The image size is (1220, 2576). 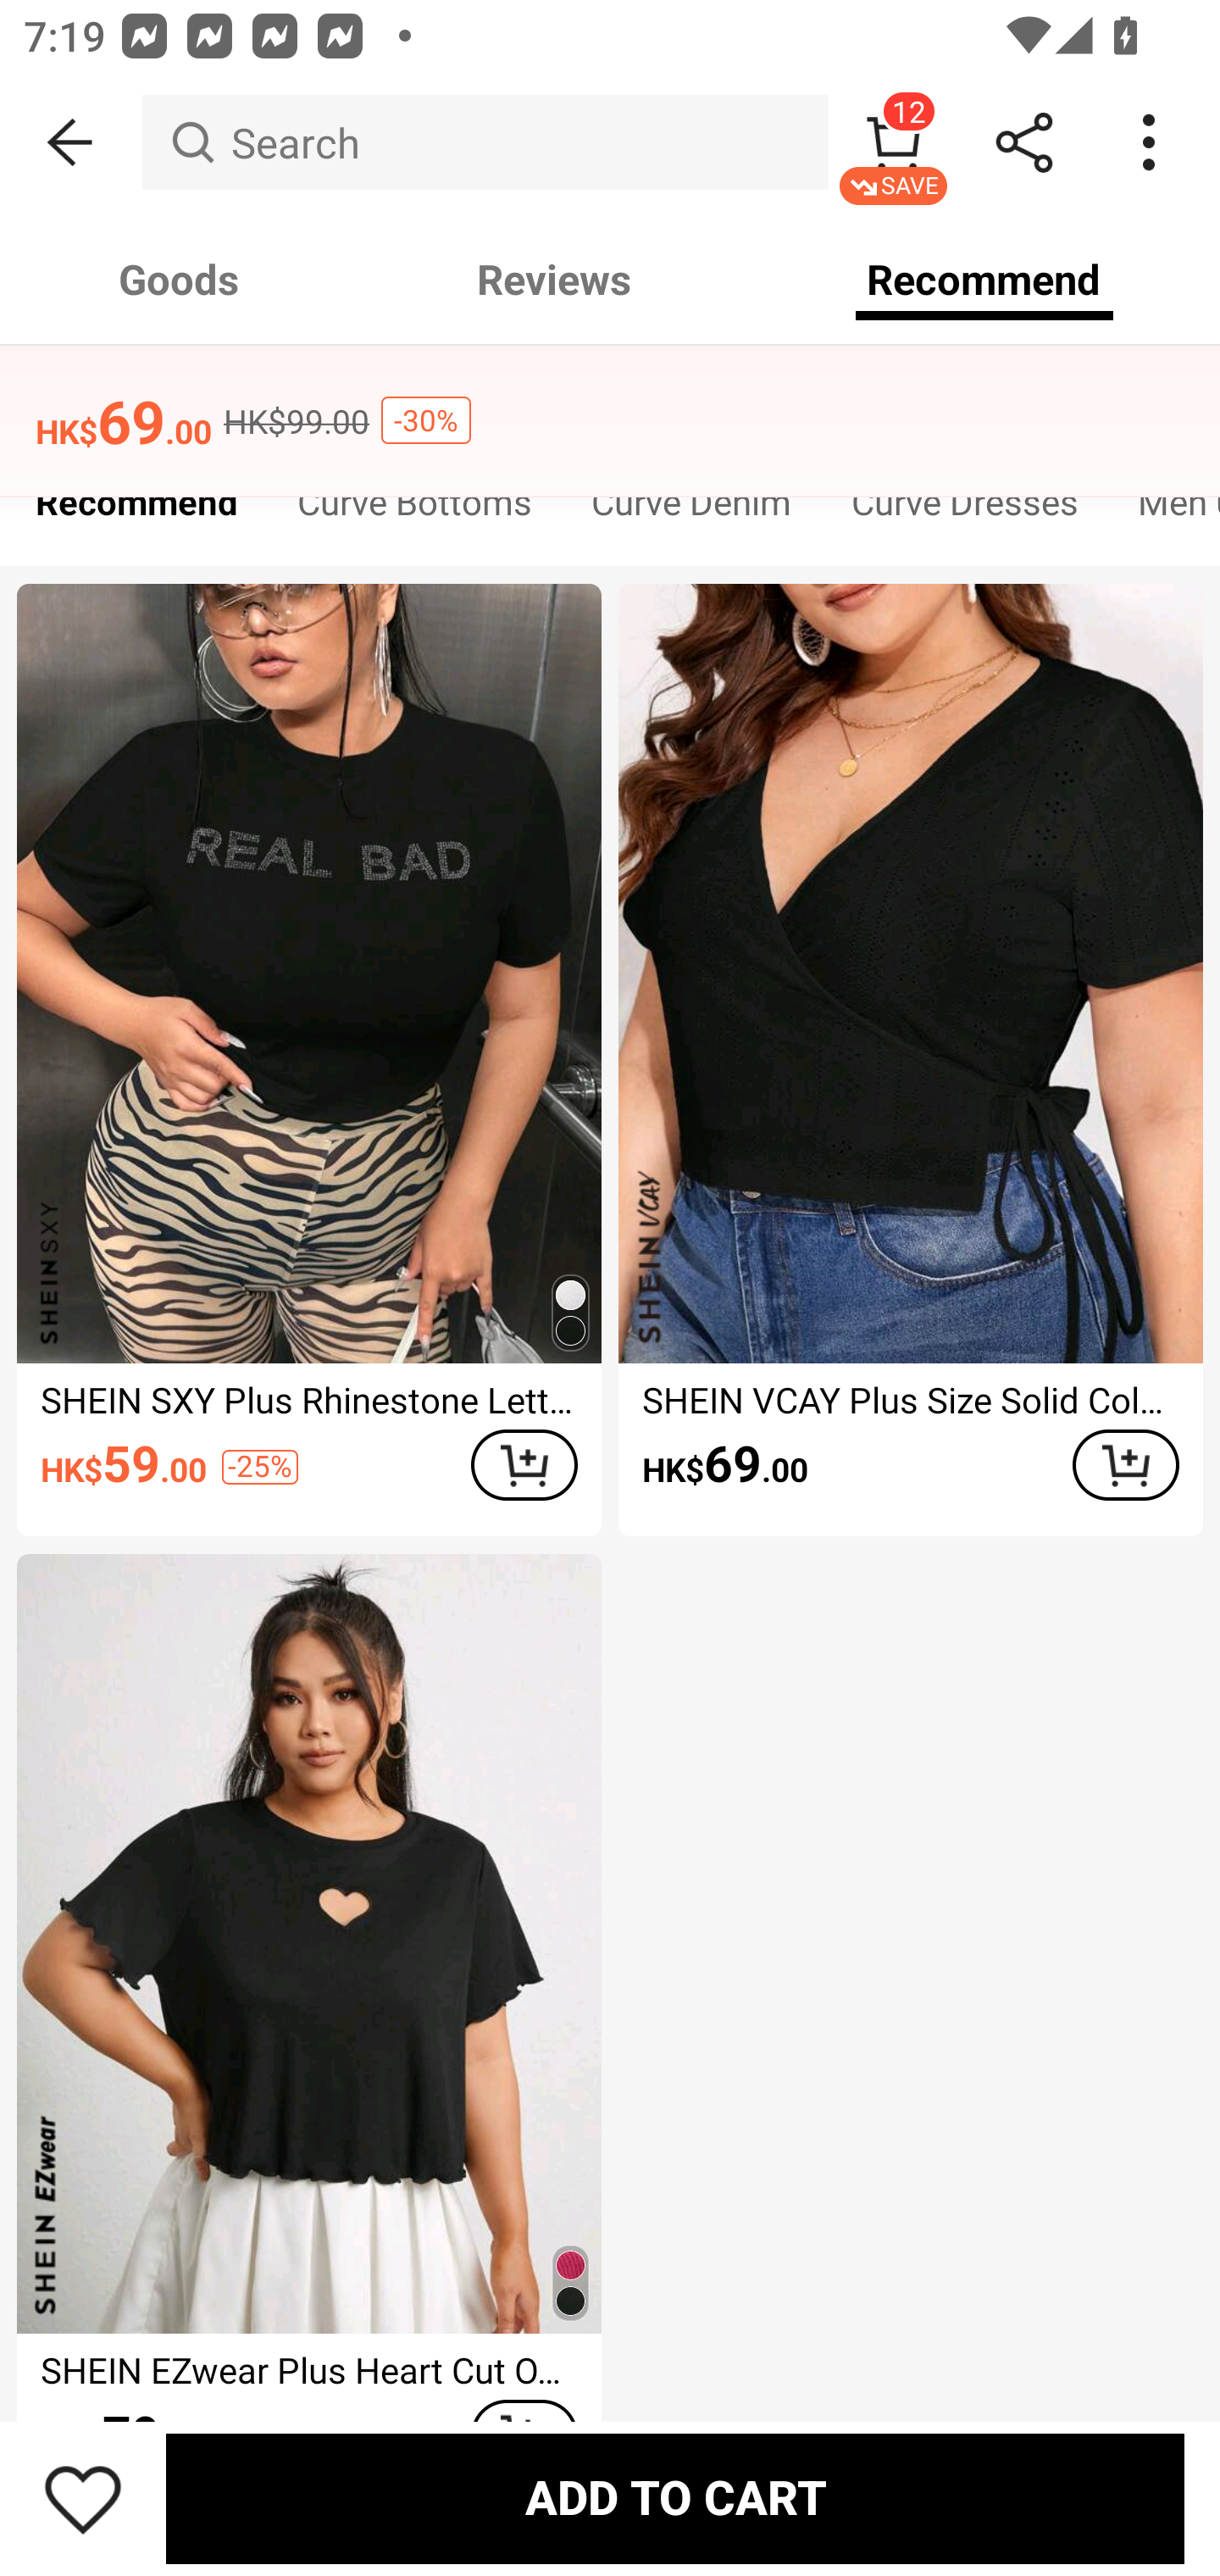 What do you see at coordinates (674, 2498) in the screenshot?
I see `ADD TO CART` at bounding box center [674, 2498].